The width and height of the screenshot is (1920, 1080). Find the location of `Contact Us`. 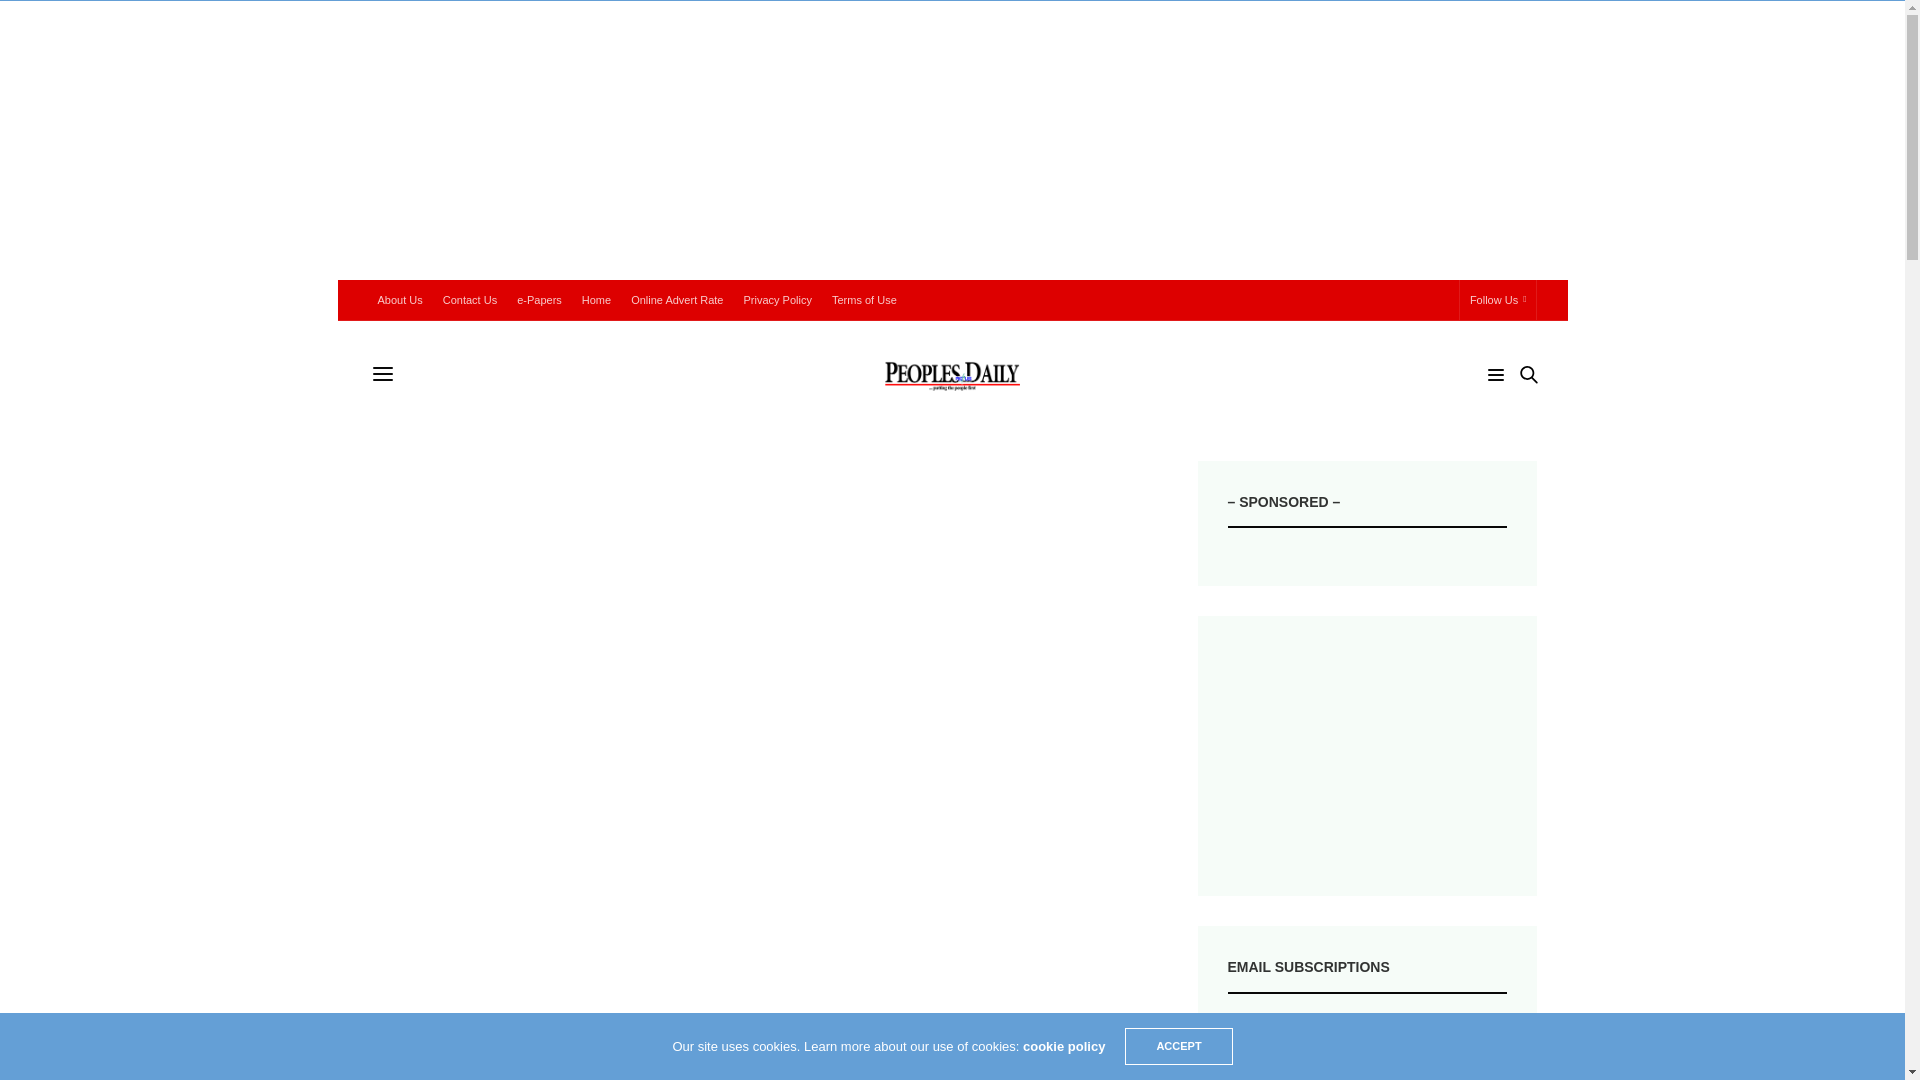

Contact Us is located at coordinates (470, 299).